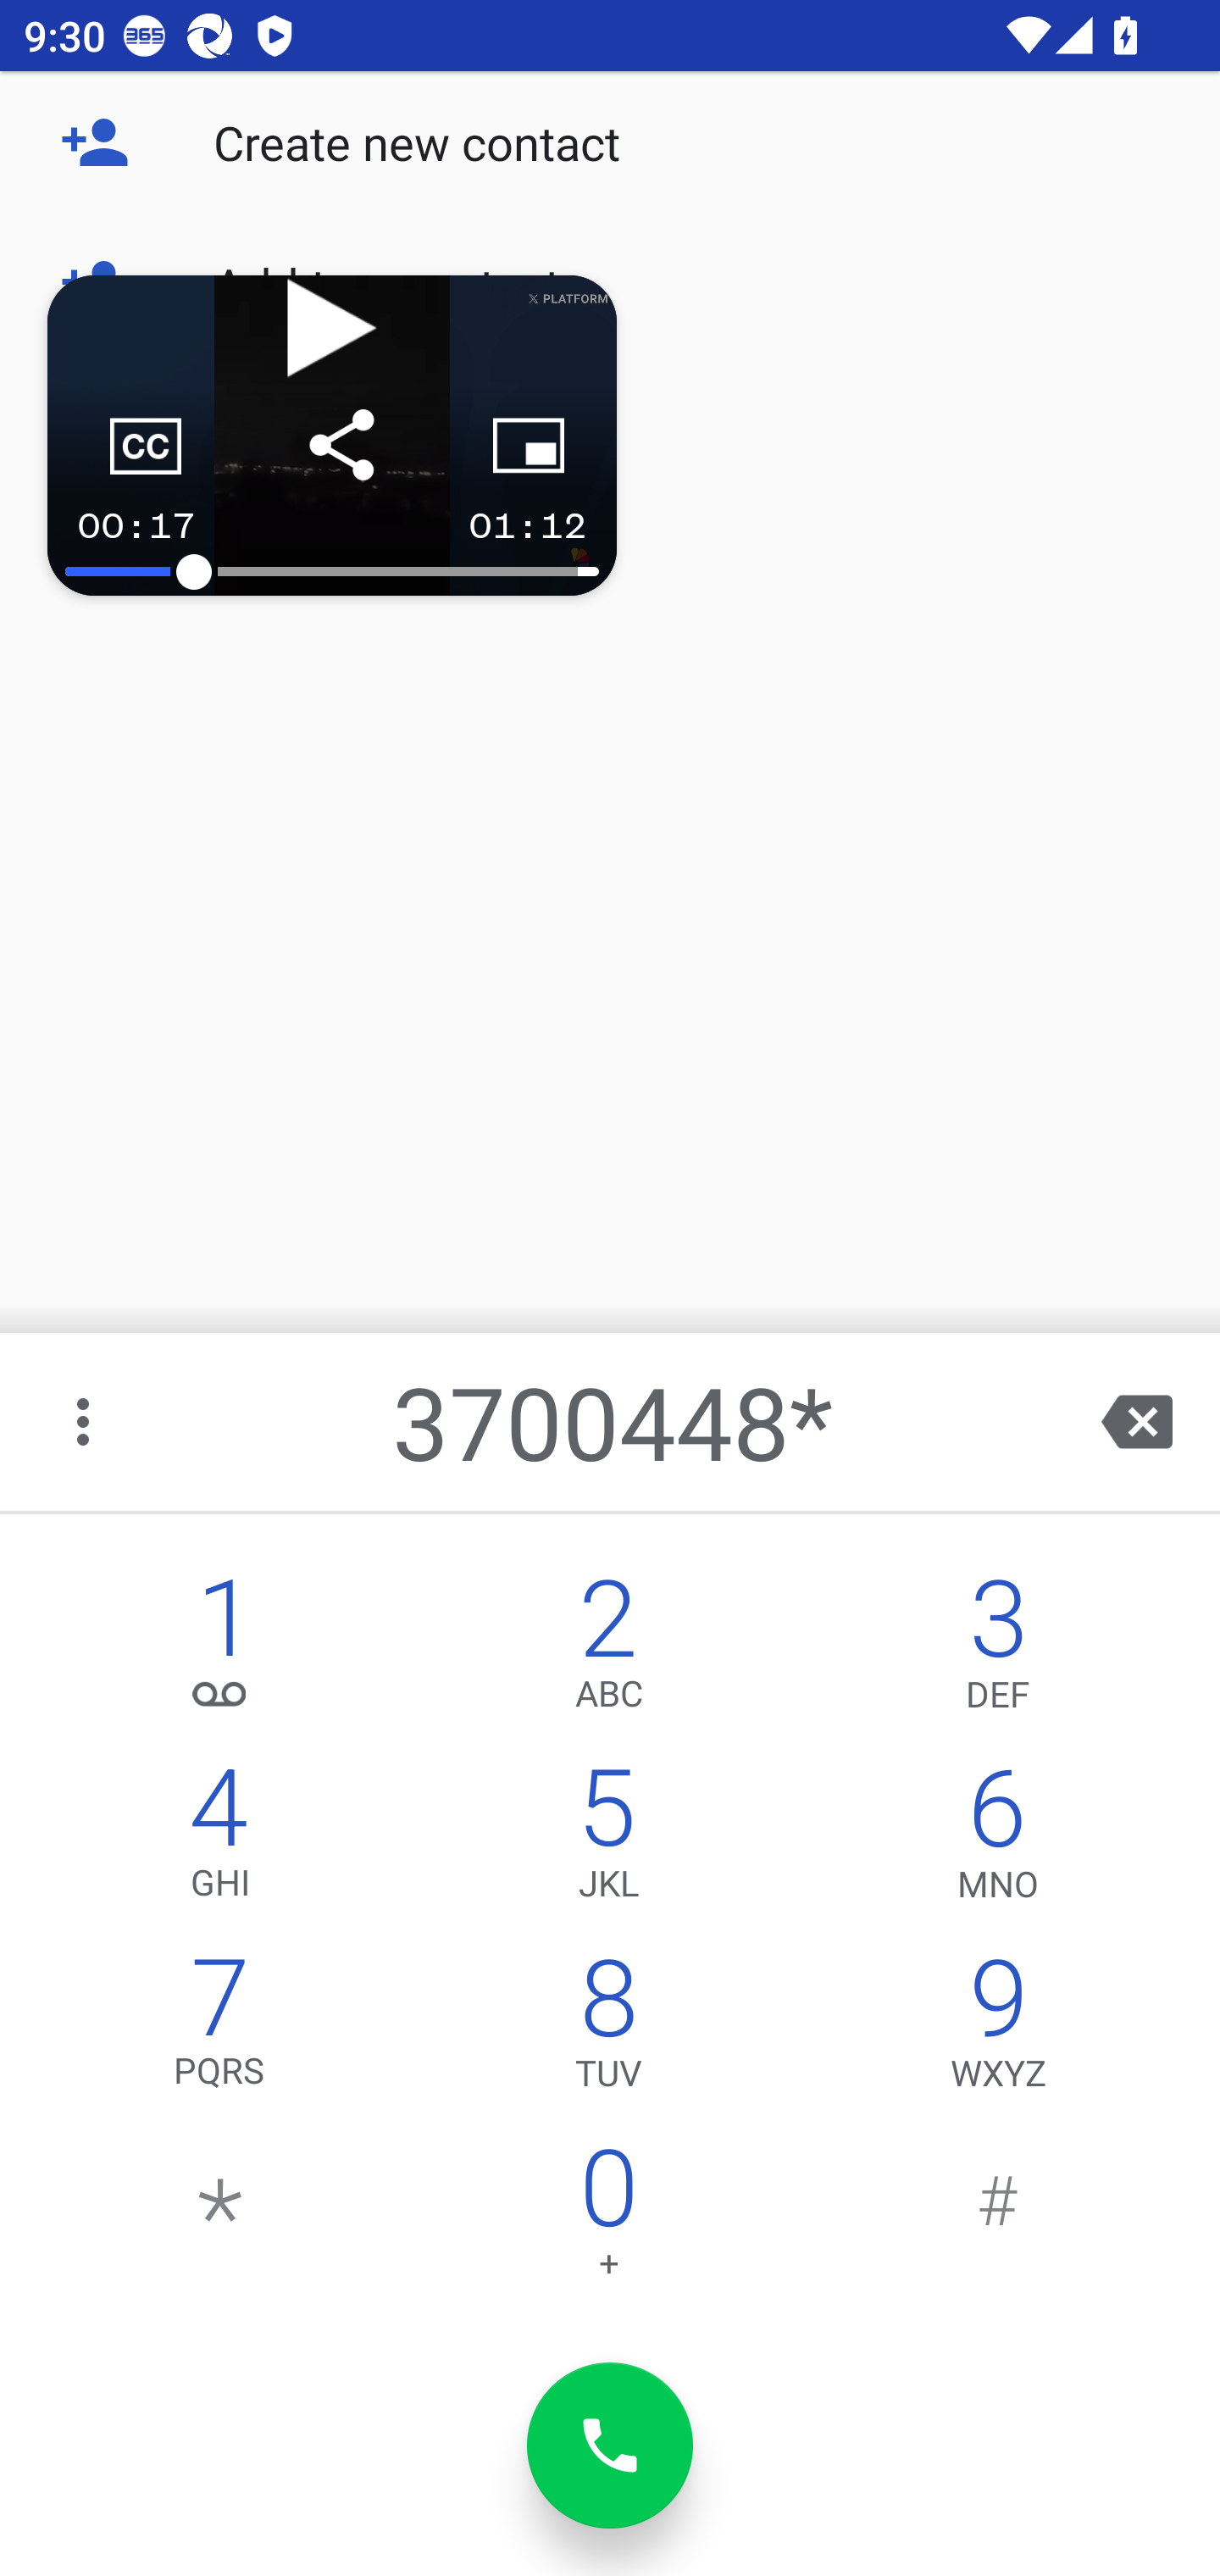 The height and width of the screenshot is (2576, 1220). I want to click on backspace, so click(1137, 1422).